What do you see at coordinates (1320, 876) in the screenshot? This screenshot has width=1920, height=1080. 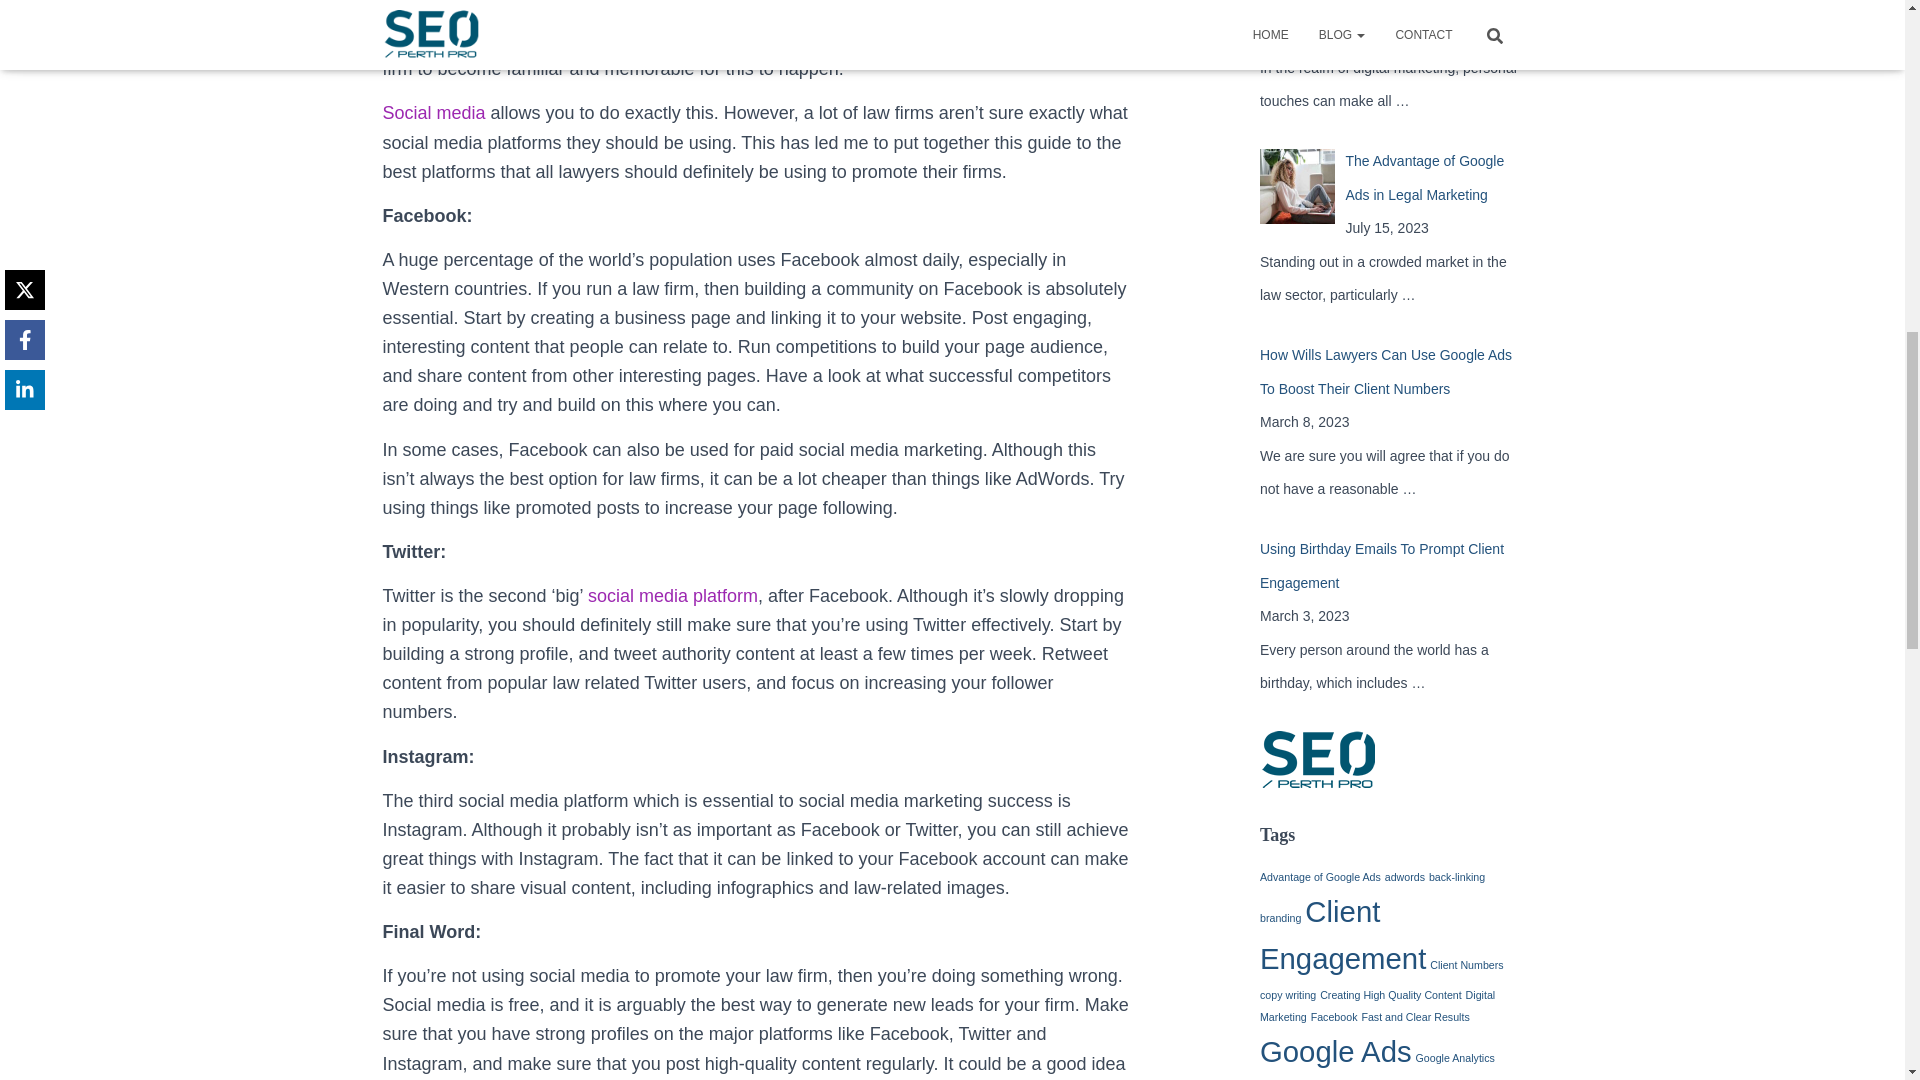 I see `Advantage of Google Ads` at bounding box center [1320, 876].